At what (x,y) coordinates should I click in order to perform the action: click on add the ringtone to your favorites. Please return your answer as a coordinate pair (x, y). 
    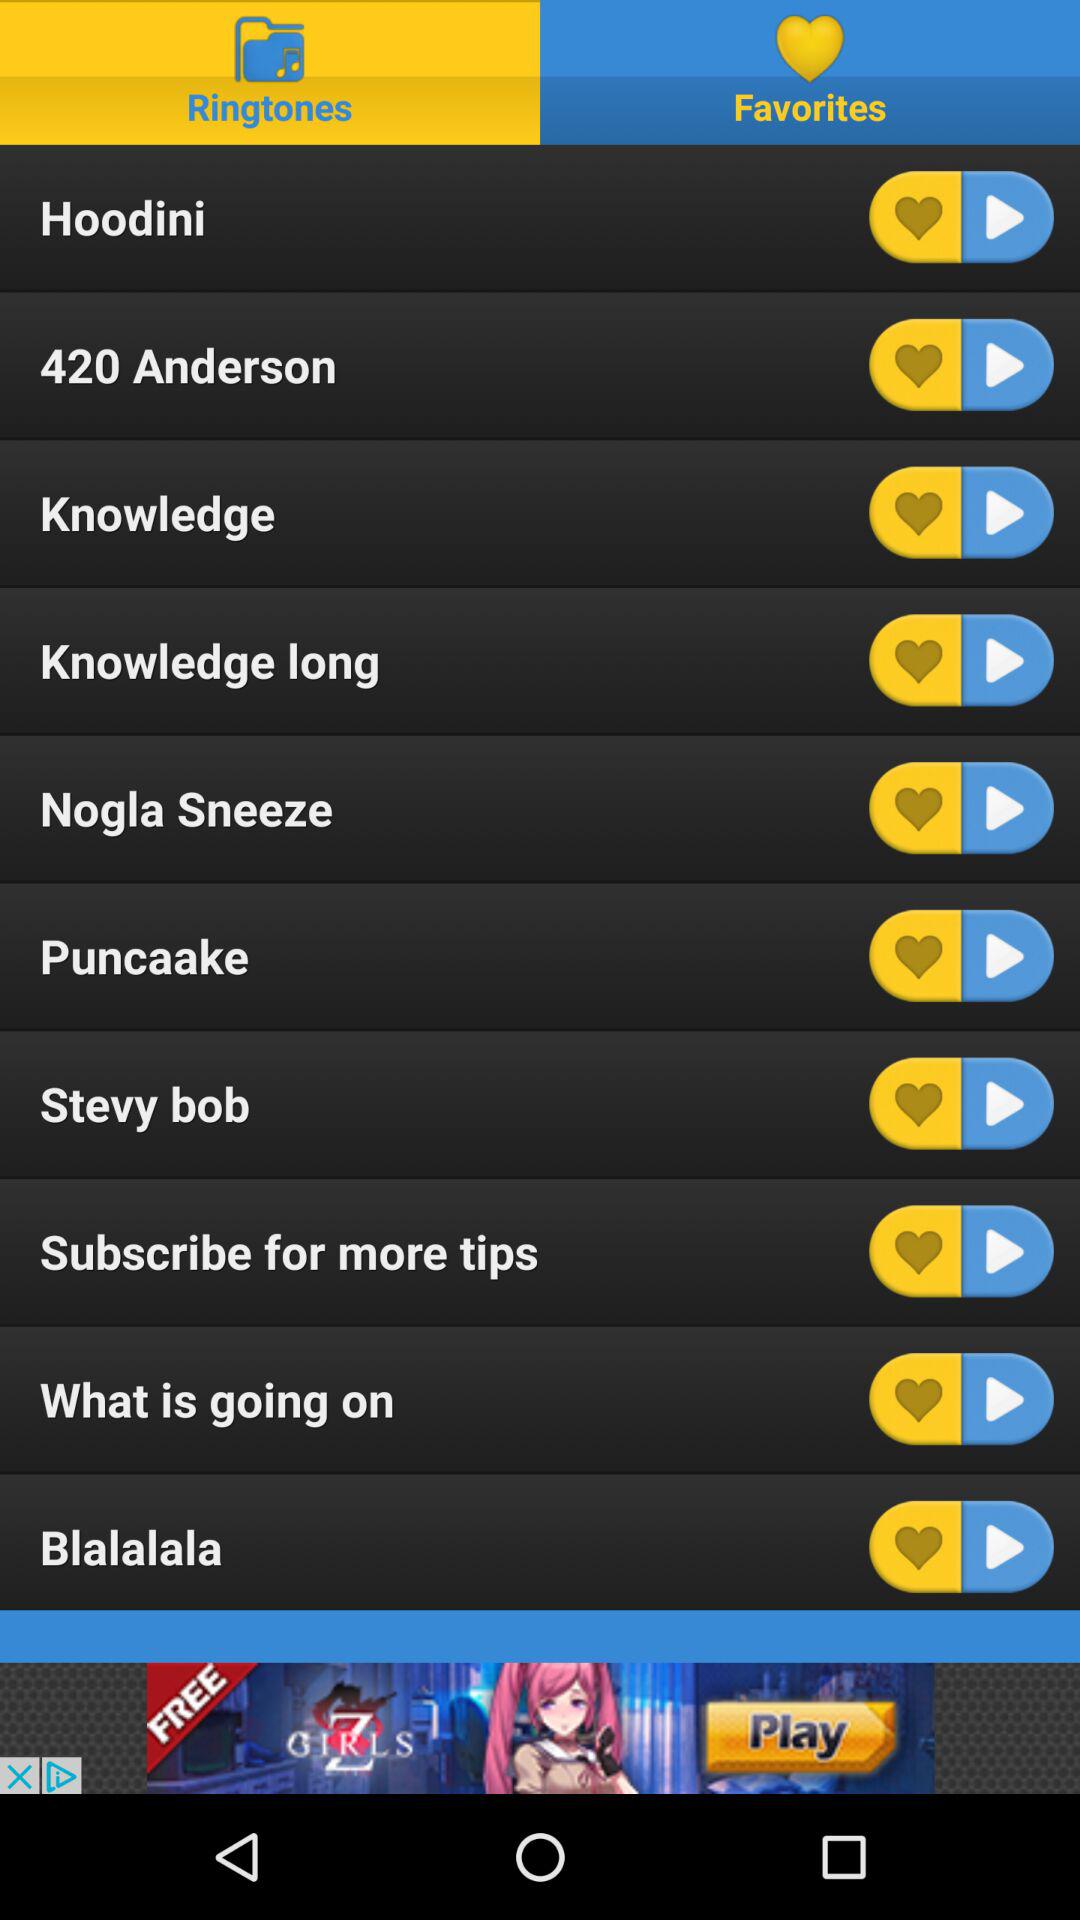
    Looking at the image, I should click on (915, 808).